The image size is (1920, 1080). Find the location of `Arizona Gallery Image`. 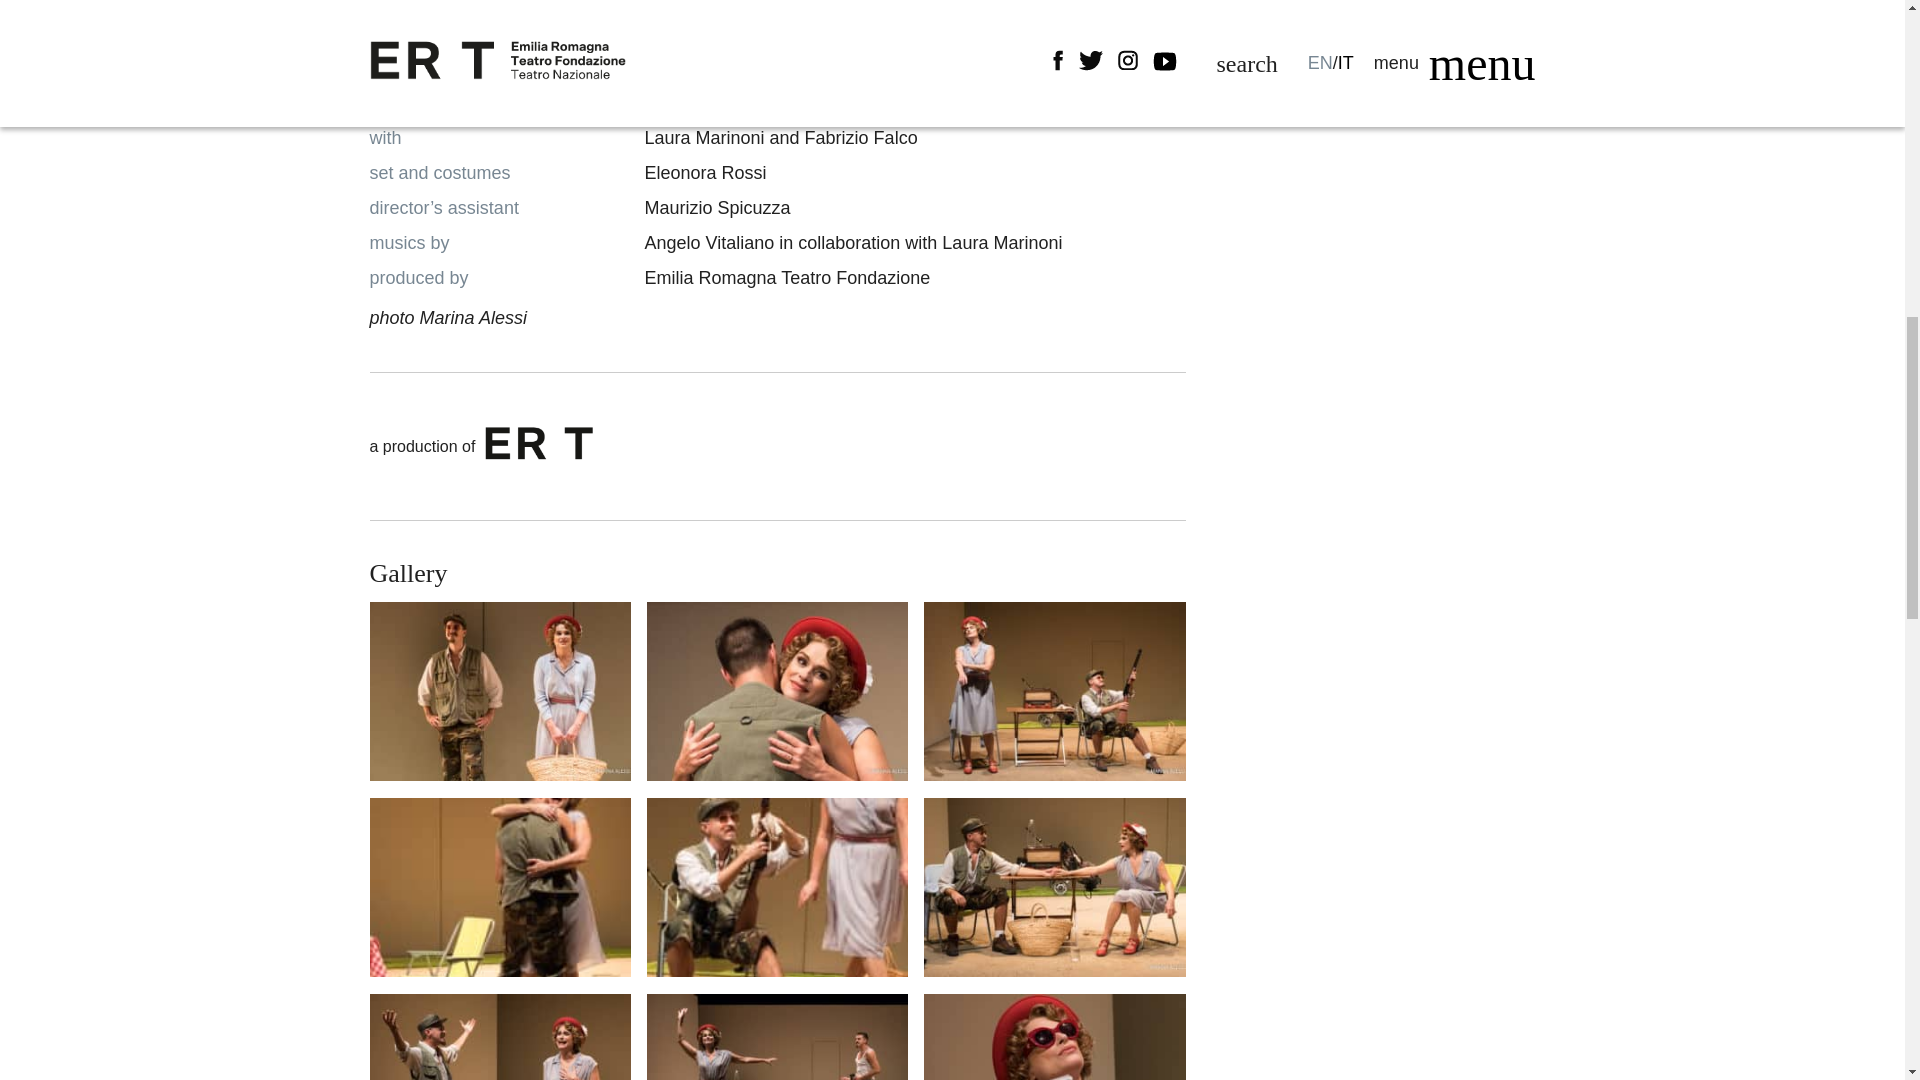

Arizona Gallery Image is located at coordinates (500, 691).